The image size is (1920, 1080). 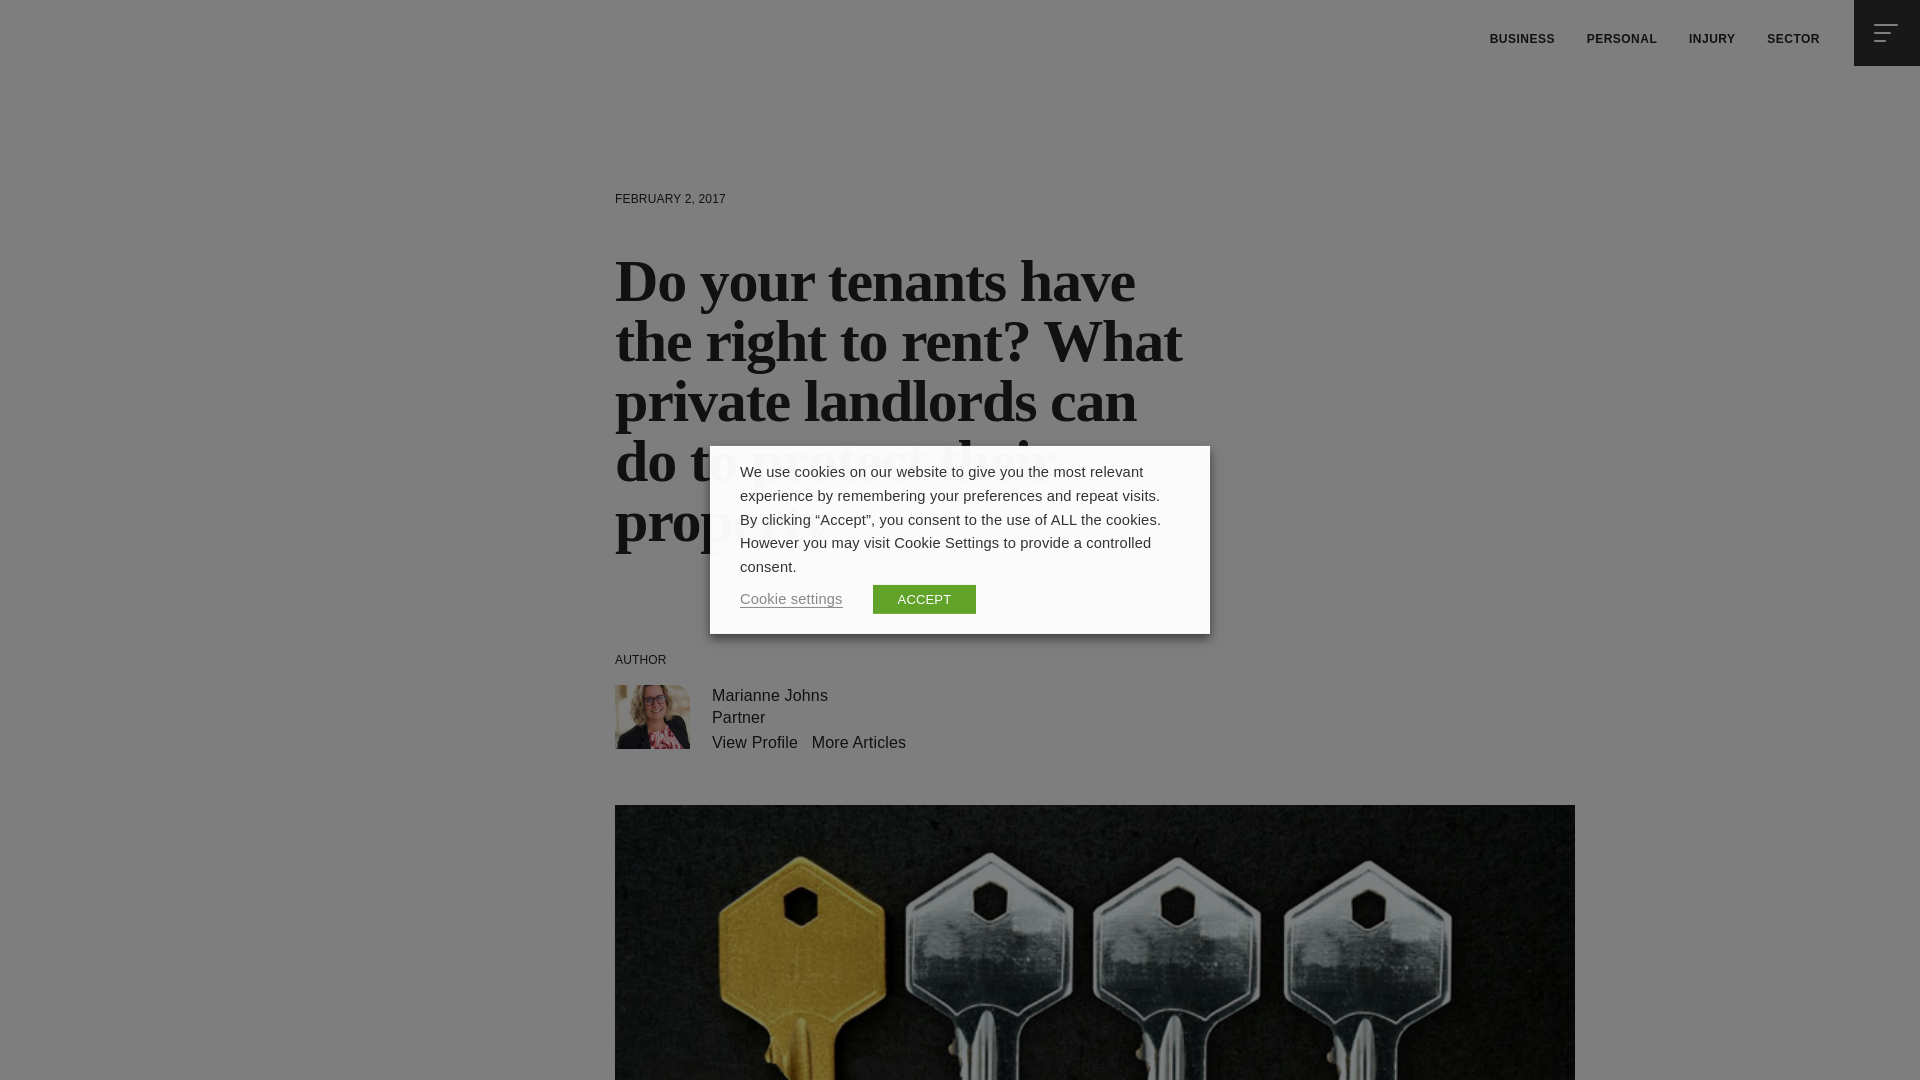 What do you see at coordinates (78, 34) in the screenshot?
I see `Royds Withy King` at bounding box center [78, 34].